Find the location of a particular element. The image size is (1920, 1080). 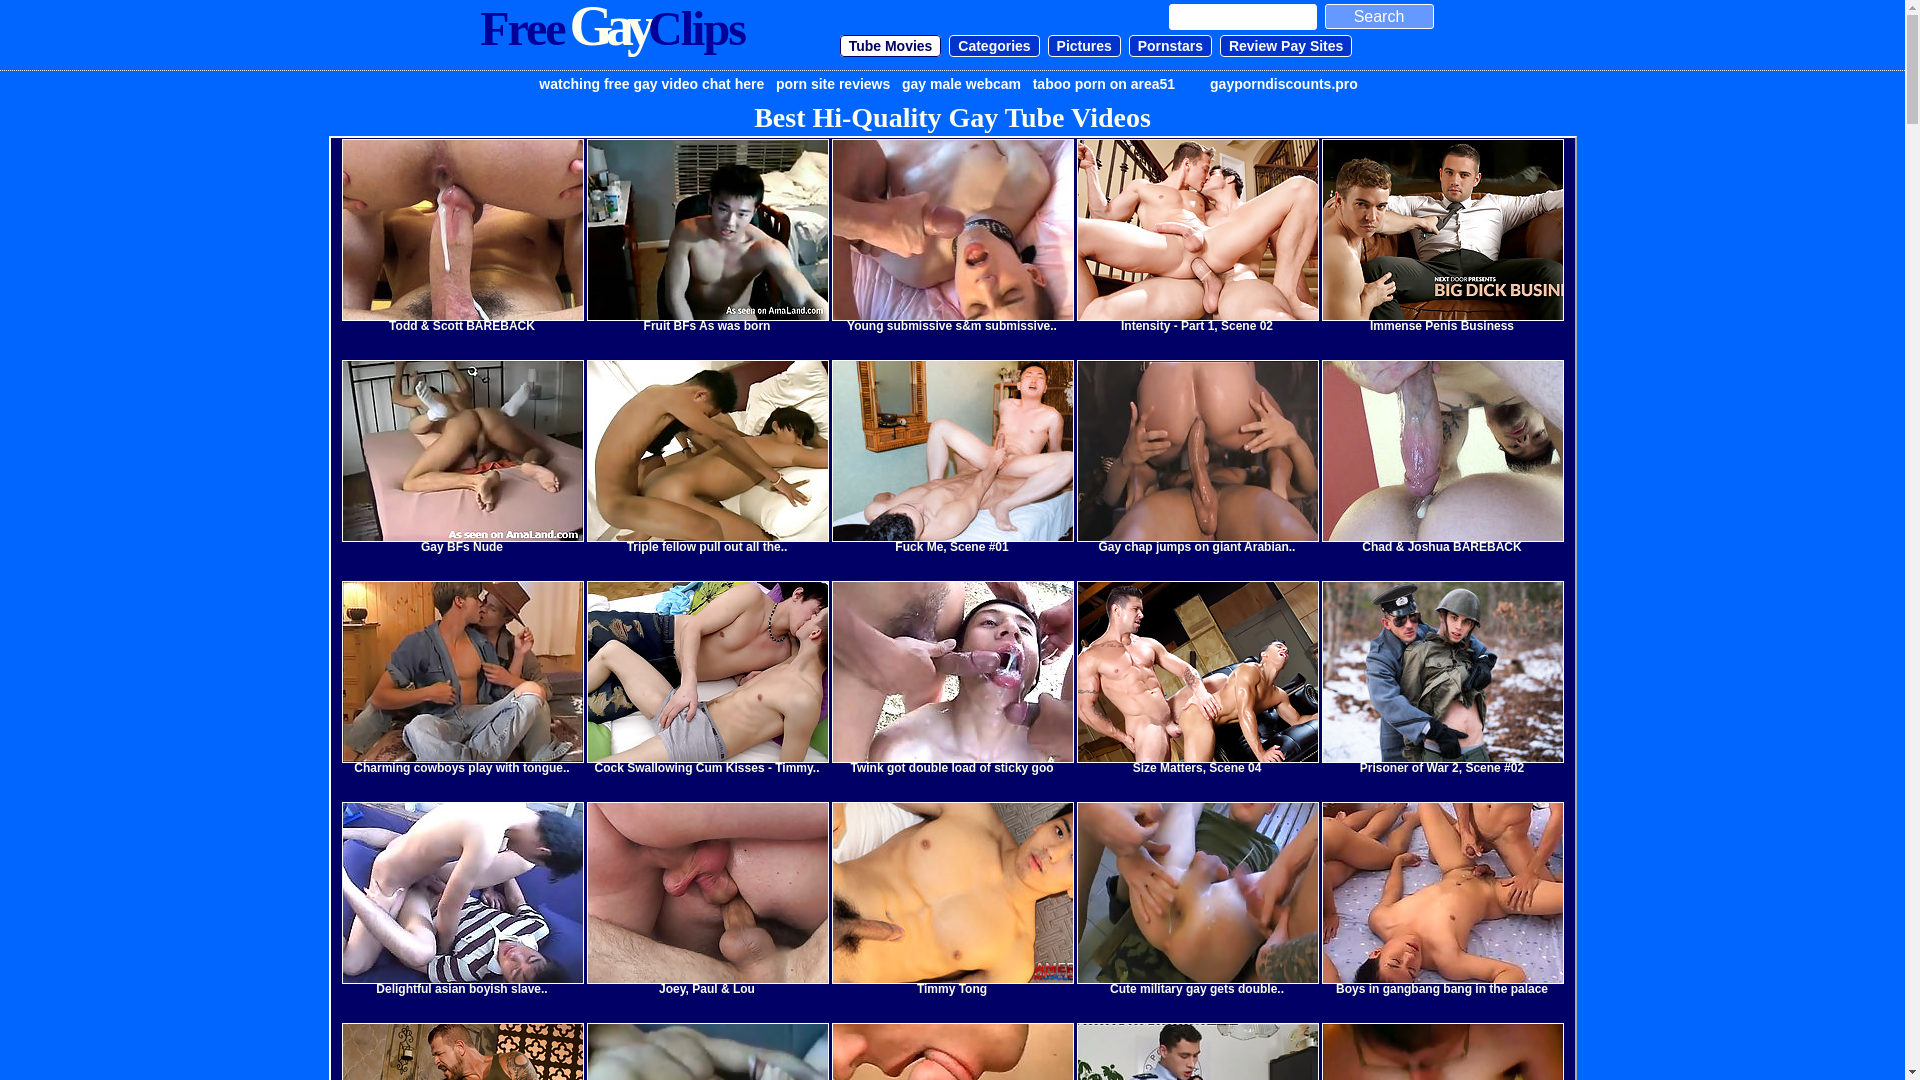

Pornstars is located at coordinates (1170, 46).